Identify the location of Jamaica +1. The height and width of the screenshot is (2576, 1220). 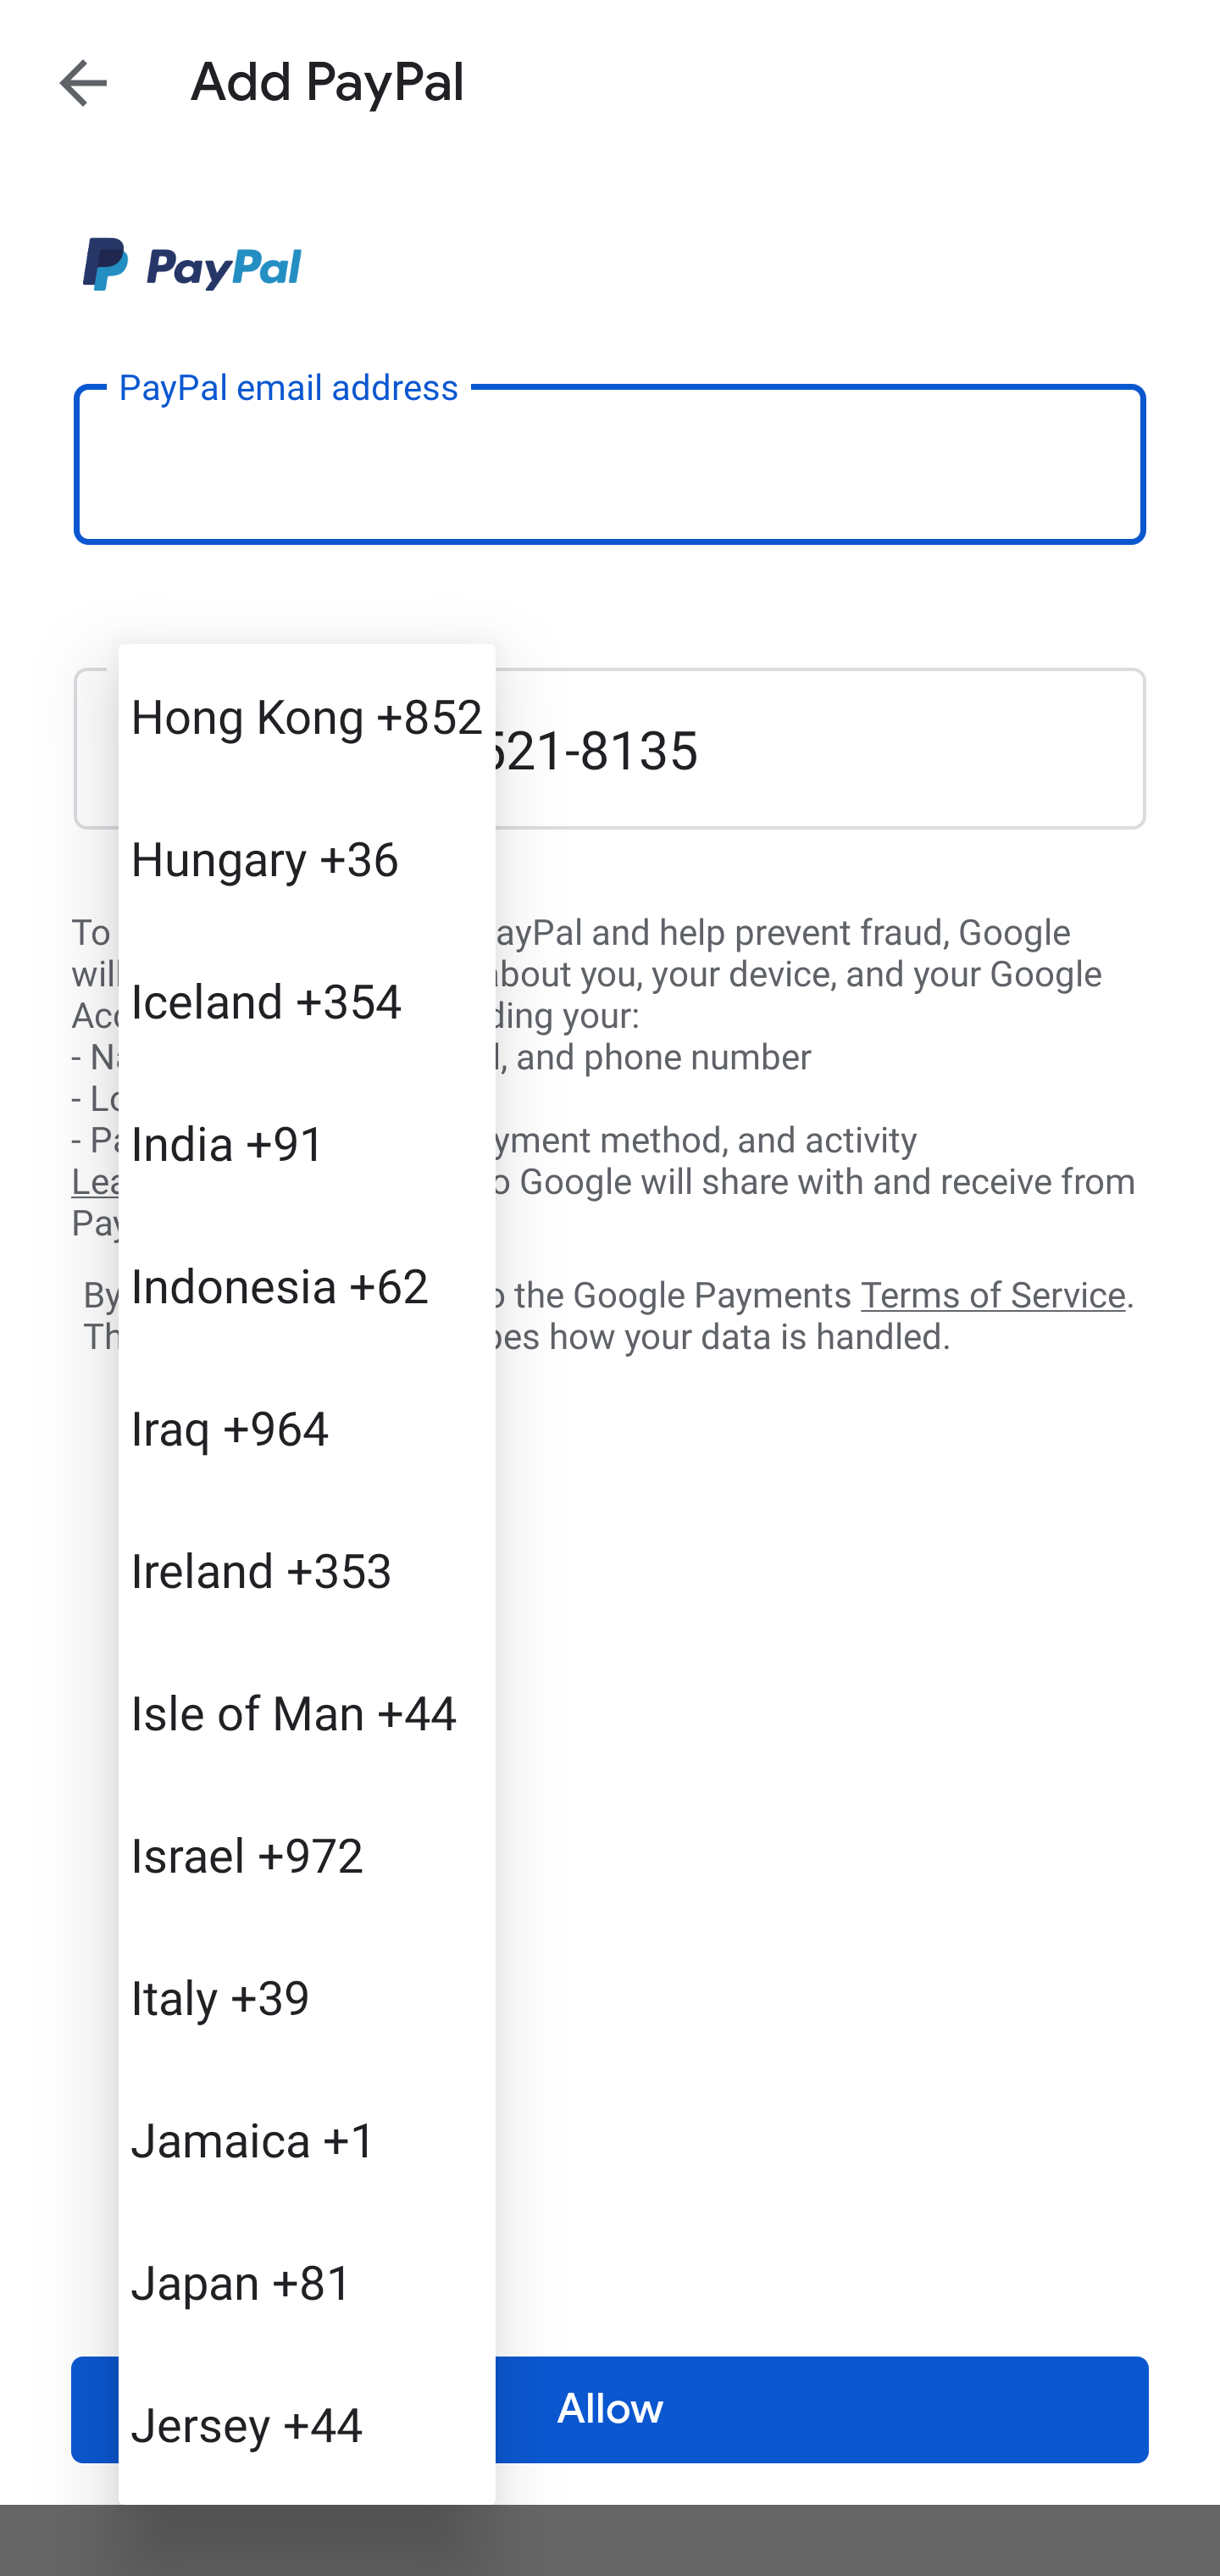
(307, 2139).